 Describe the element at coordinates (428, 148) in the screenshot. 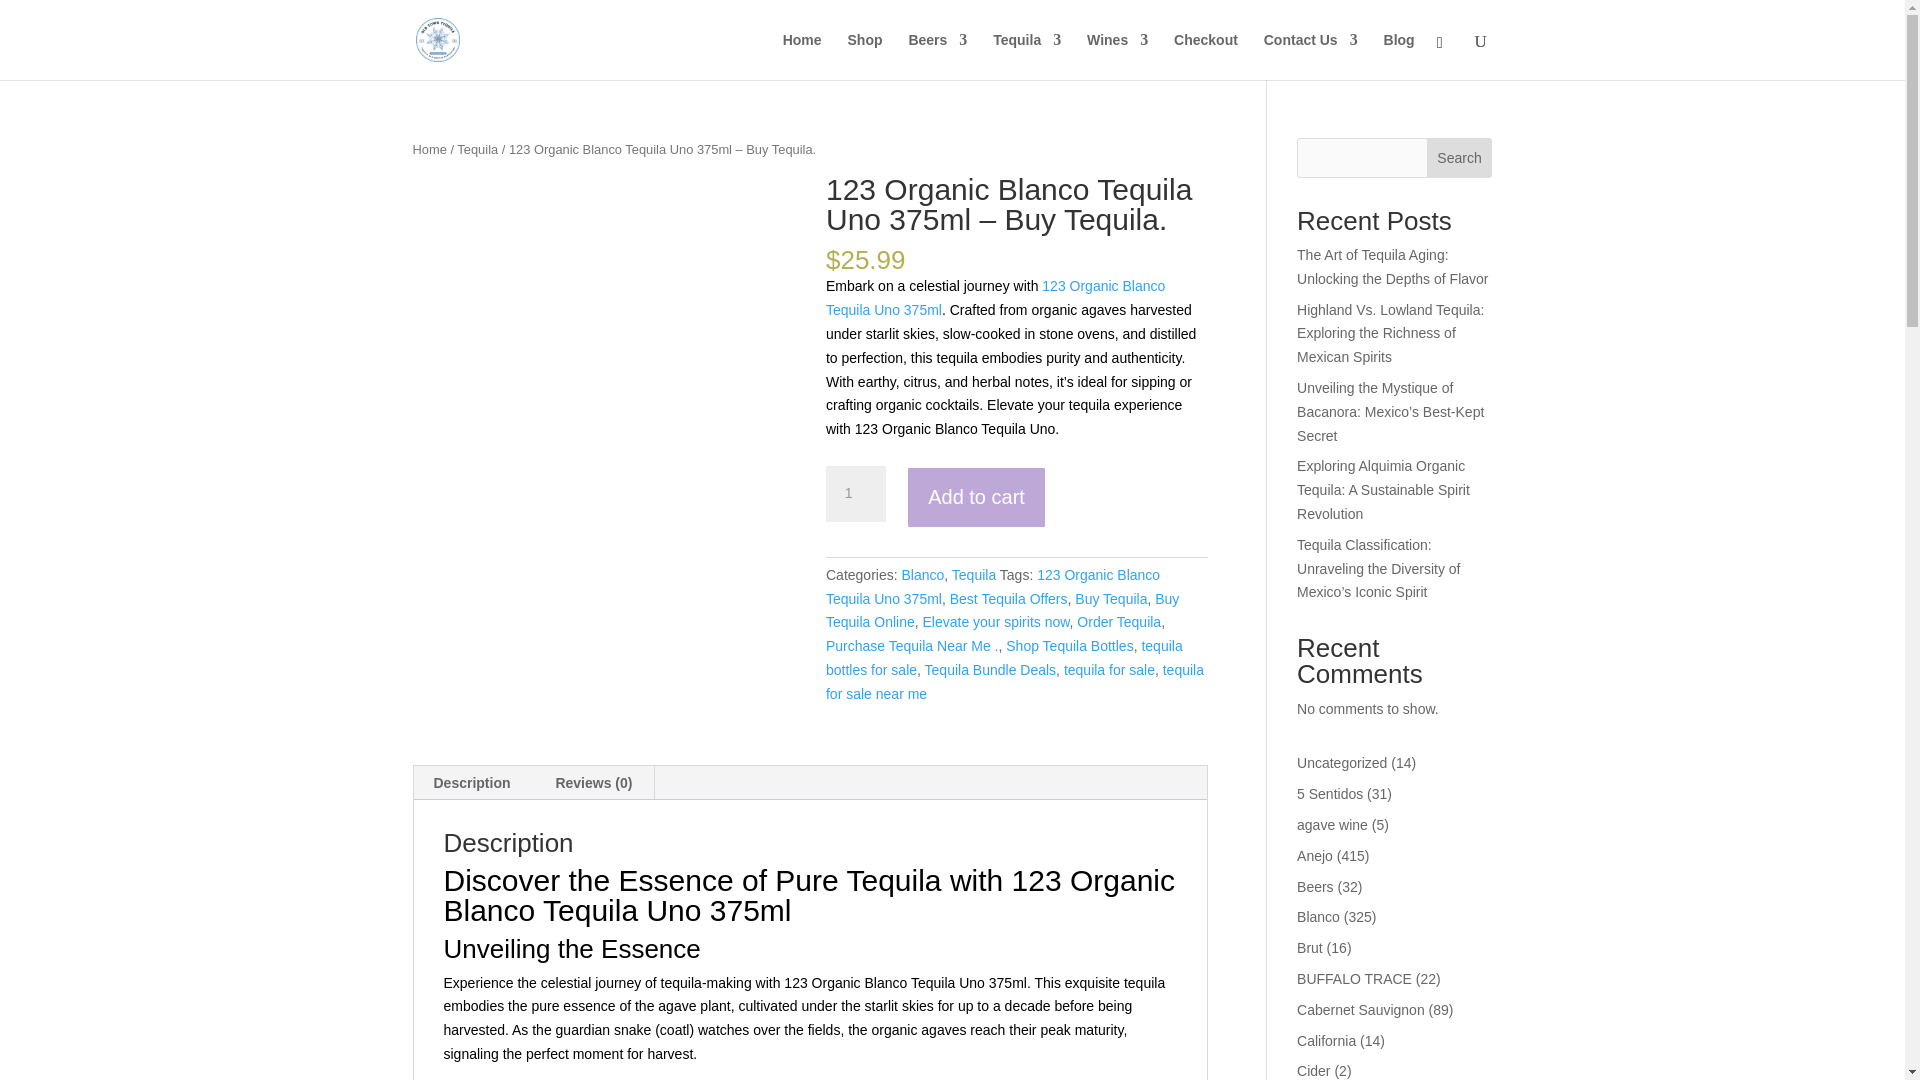

I see `Home` at that location.